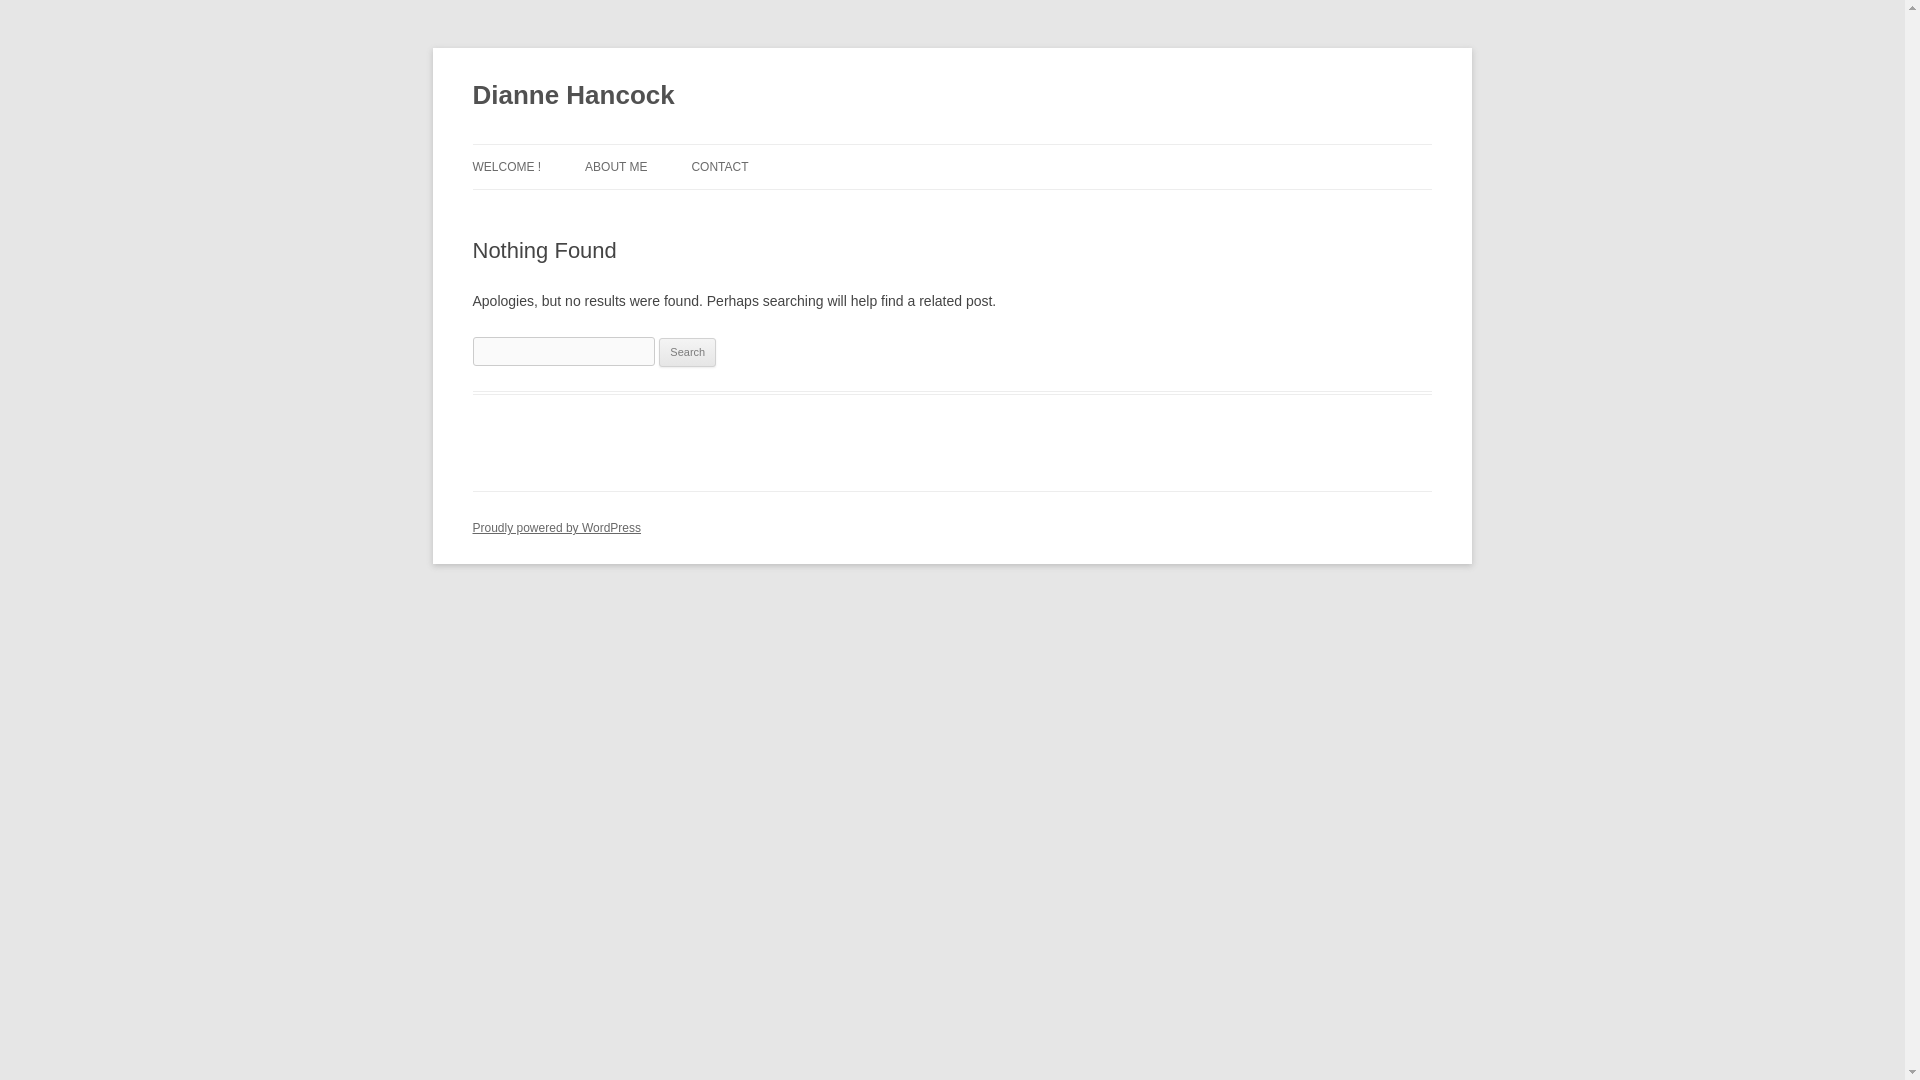 This screenshot has width=1920, height=1080. Describe the element at coordinates (572, 96) in the screenshot. I see `Dianne Hancock` at that location.